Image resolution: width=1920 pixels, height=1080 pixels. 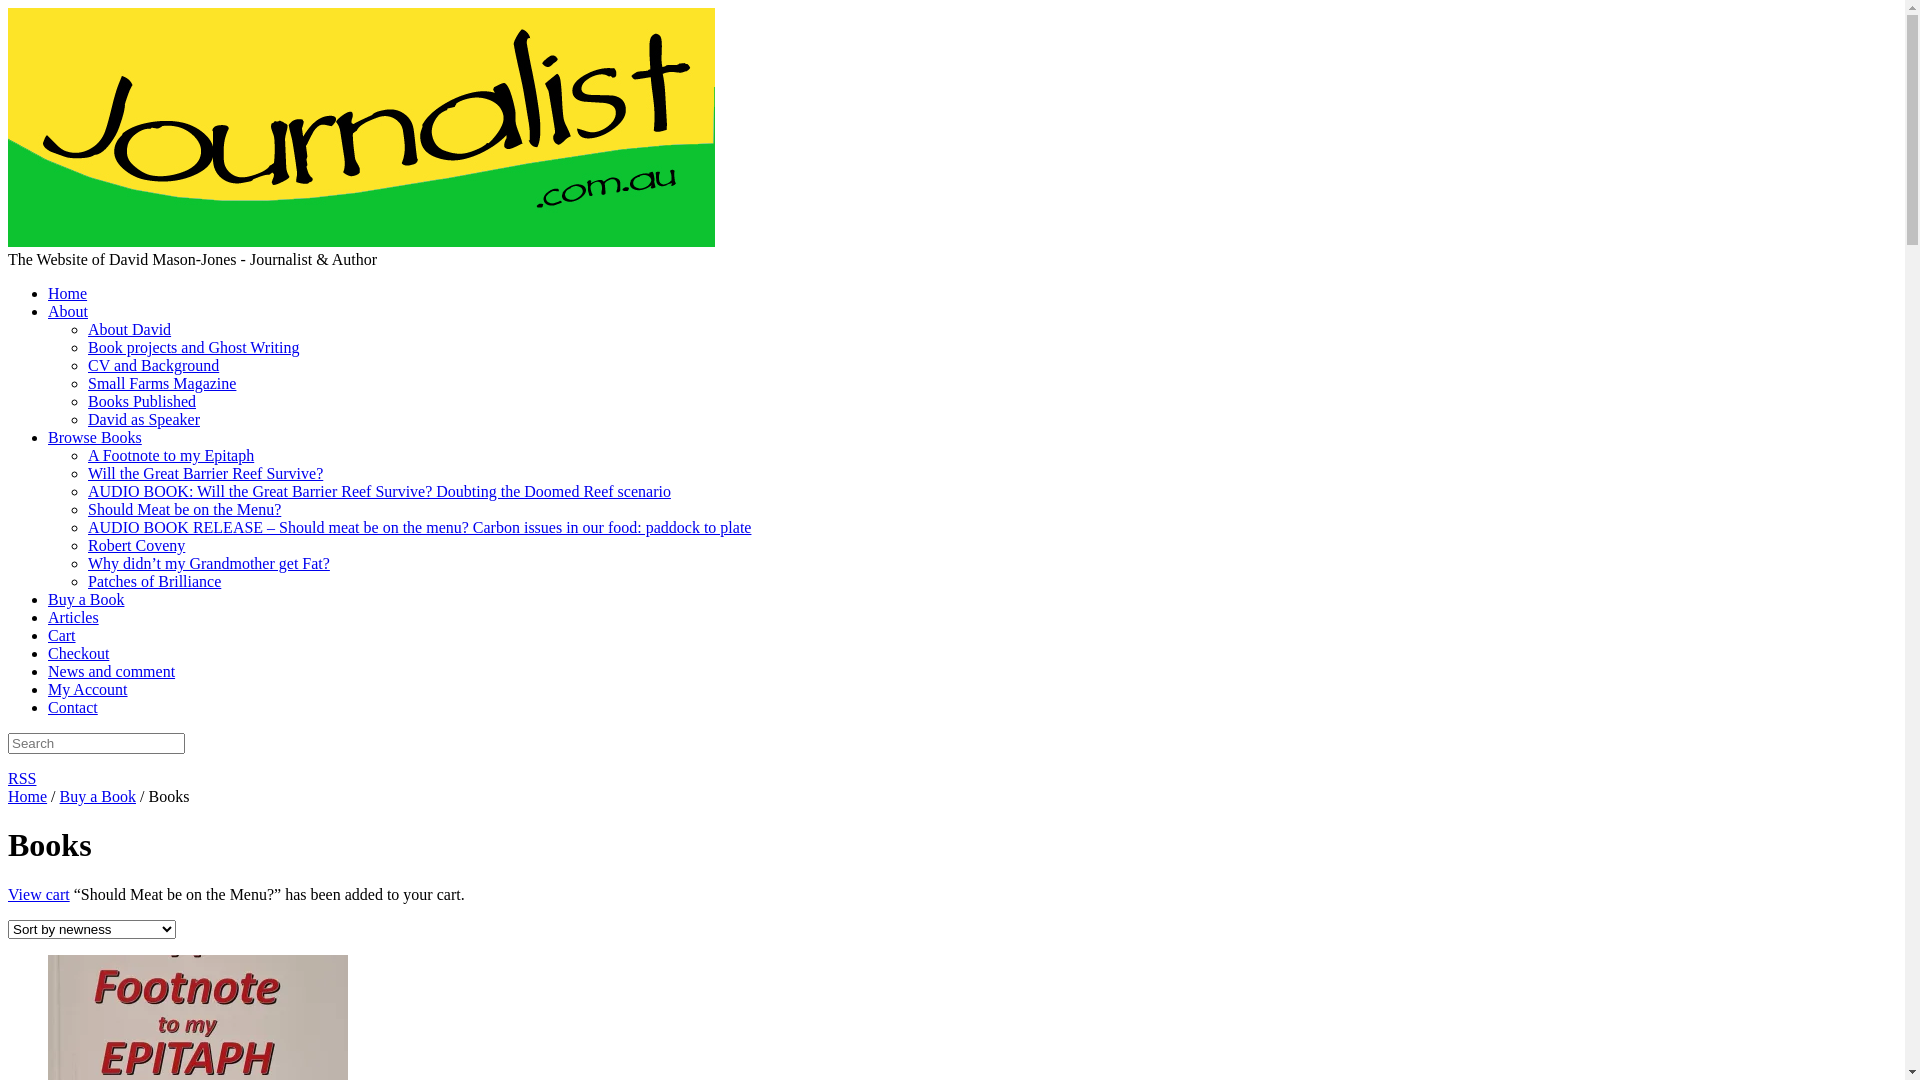 What do you see at coordinates (62, 636) in the screenshot?
I see `Cart` at bounding box center [62, 636].